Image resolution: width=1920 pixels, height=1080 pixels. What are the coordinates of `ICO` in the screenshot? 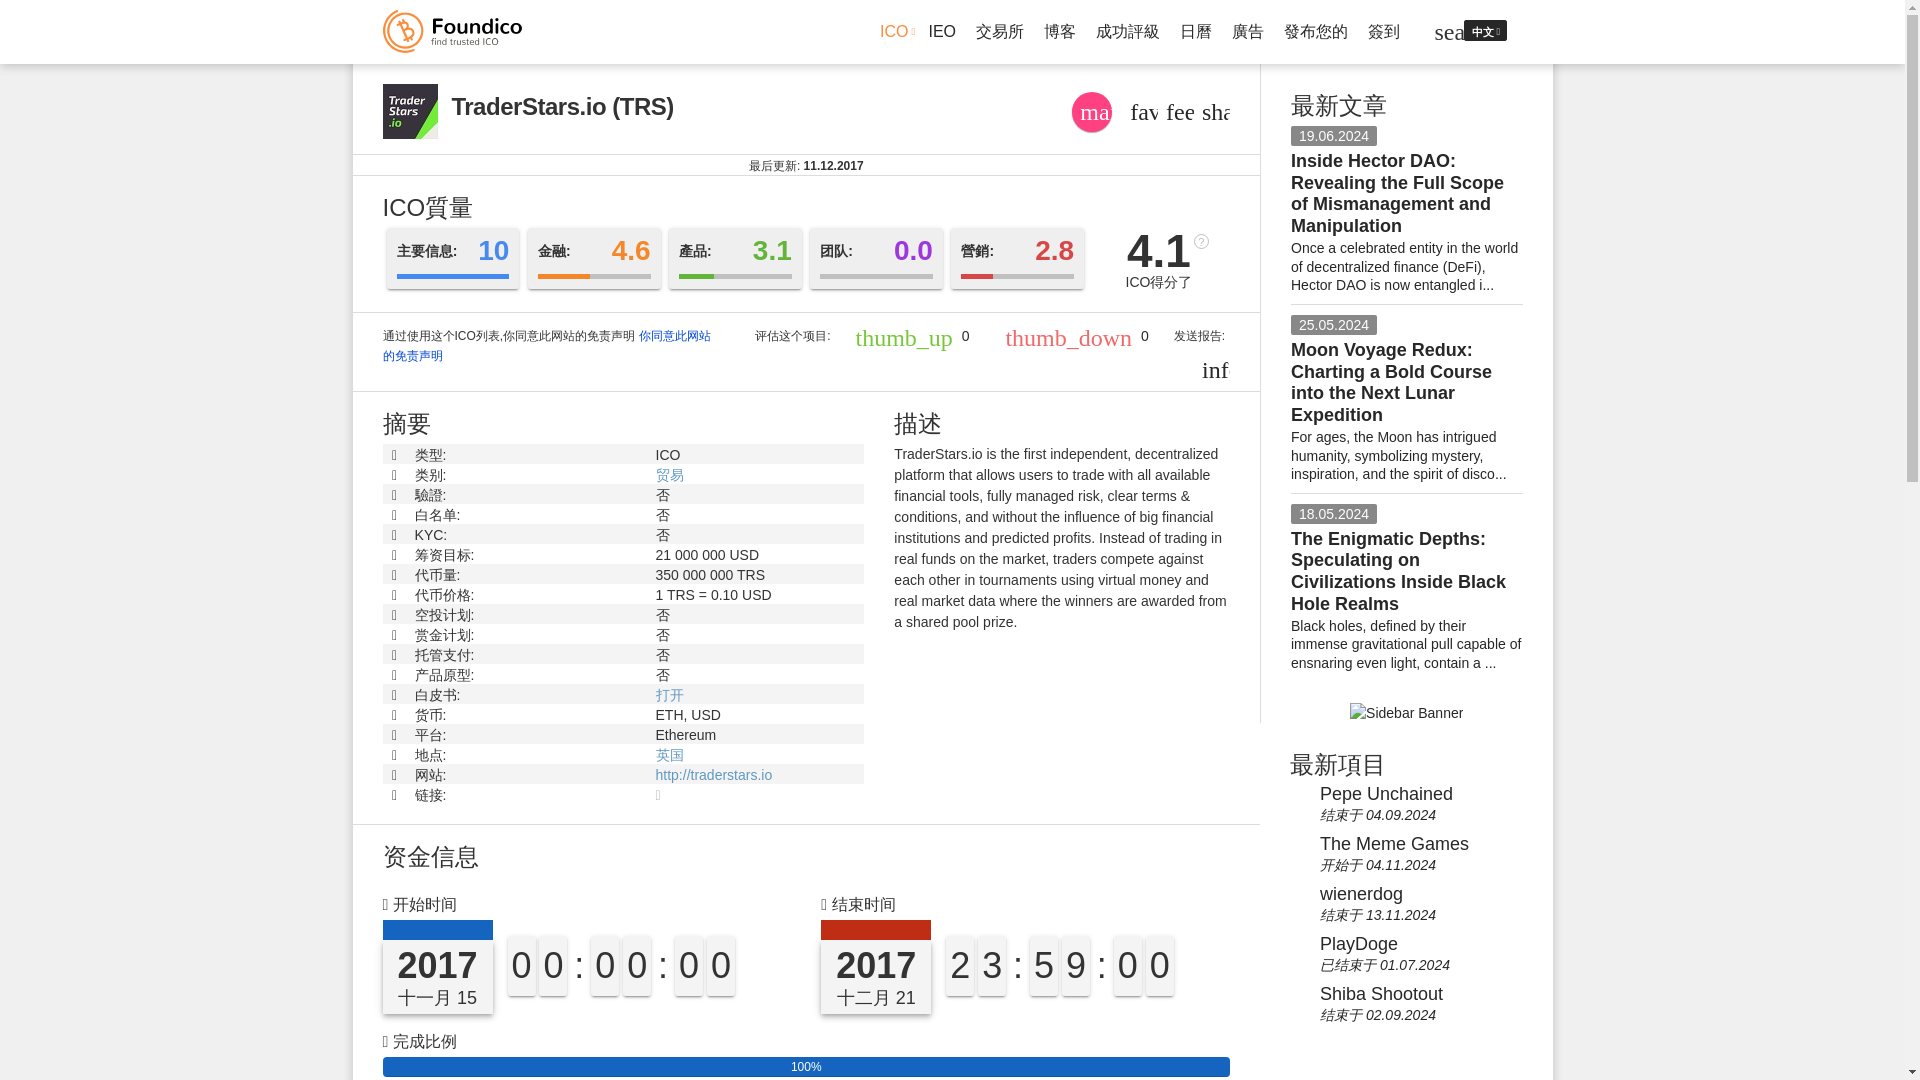 It's located at (894, 31).